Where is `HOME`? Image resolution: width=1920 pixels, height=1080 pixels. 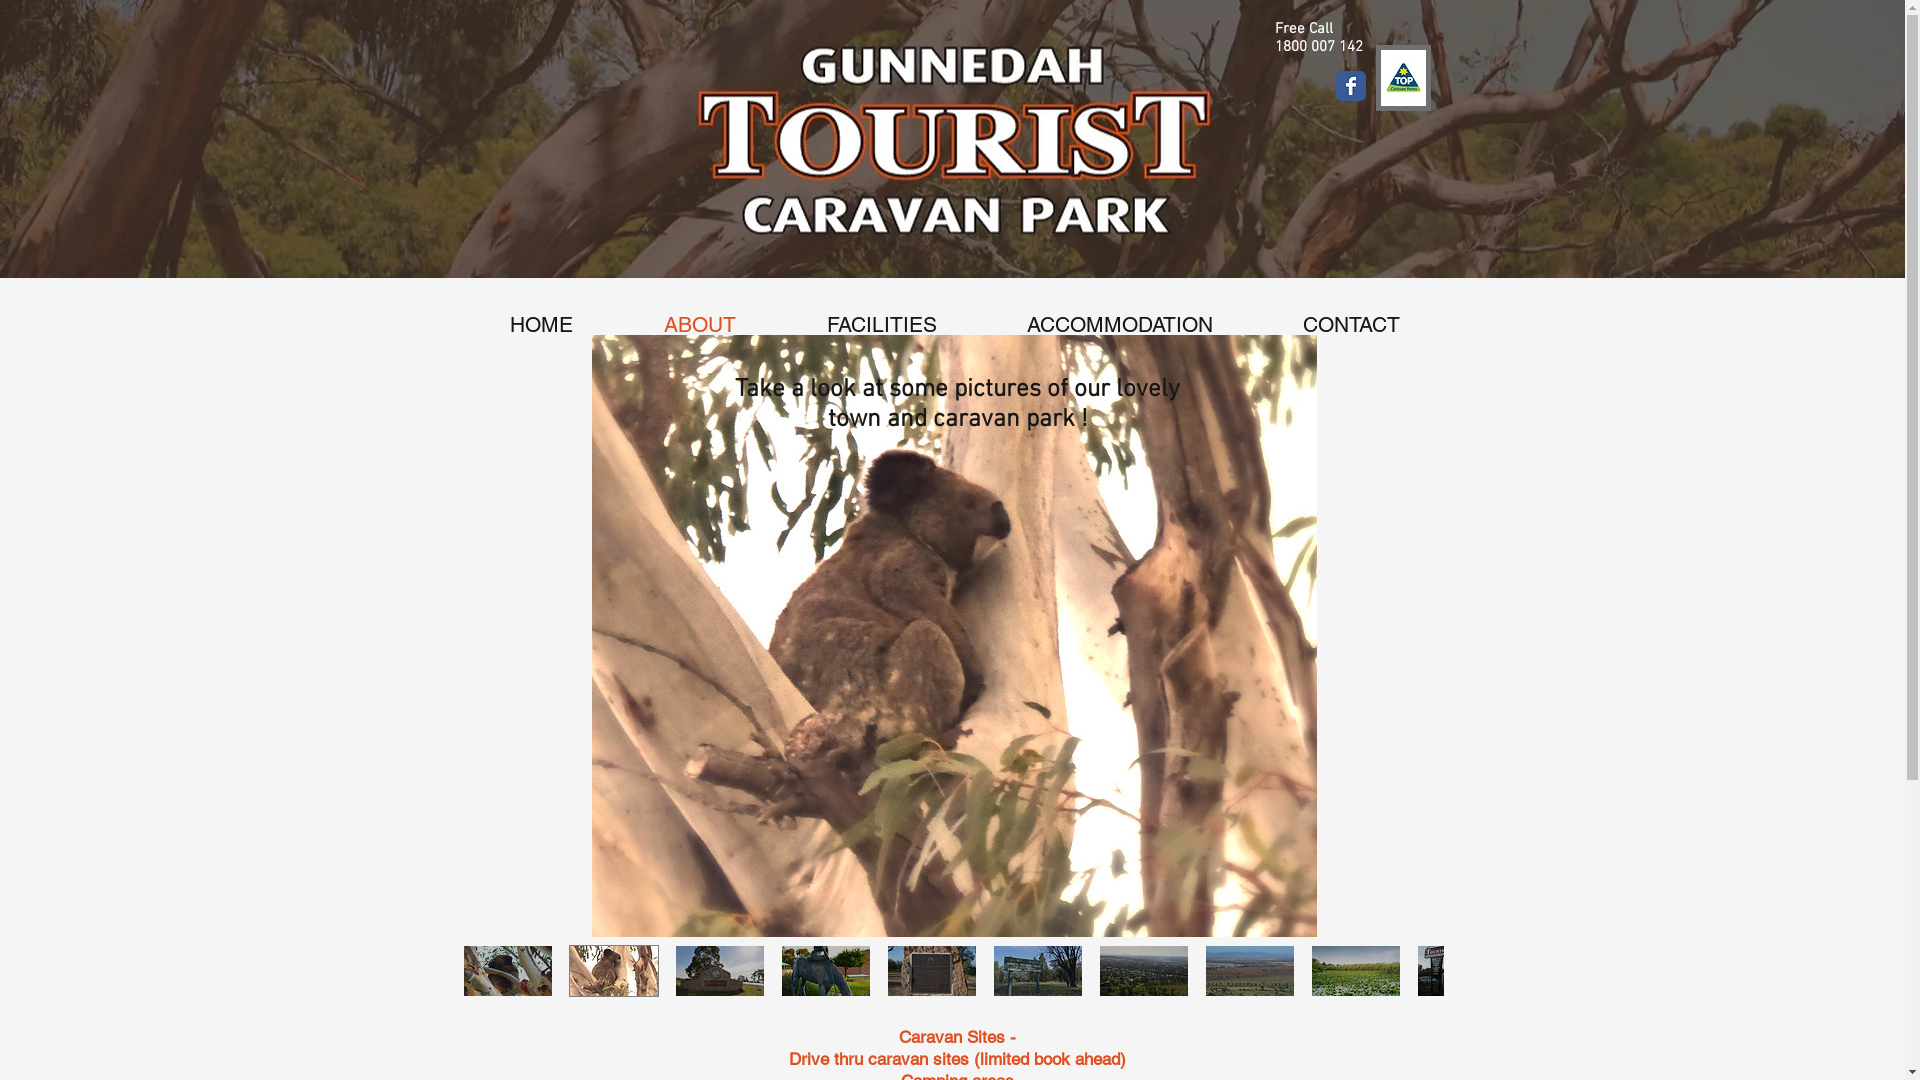 HOME is located at coordinates (541, 325).